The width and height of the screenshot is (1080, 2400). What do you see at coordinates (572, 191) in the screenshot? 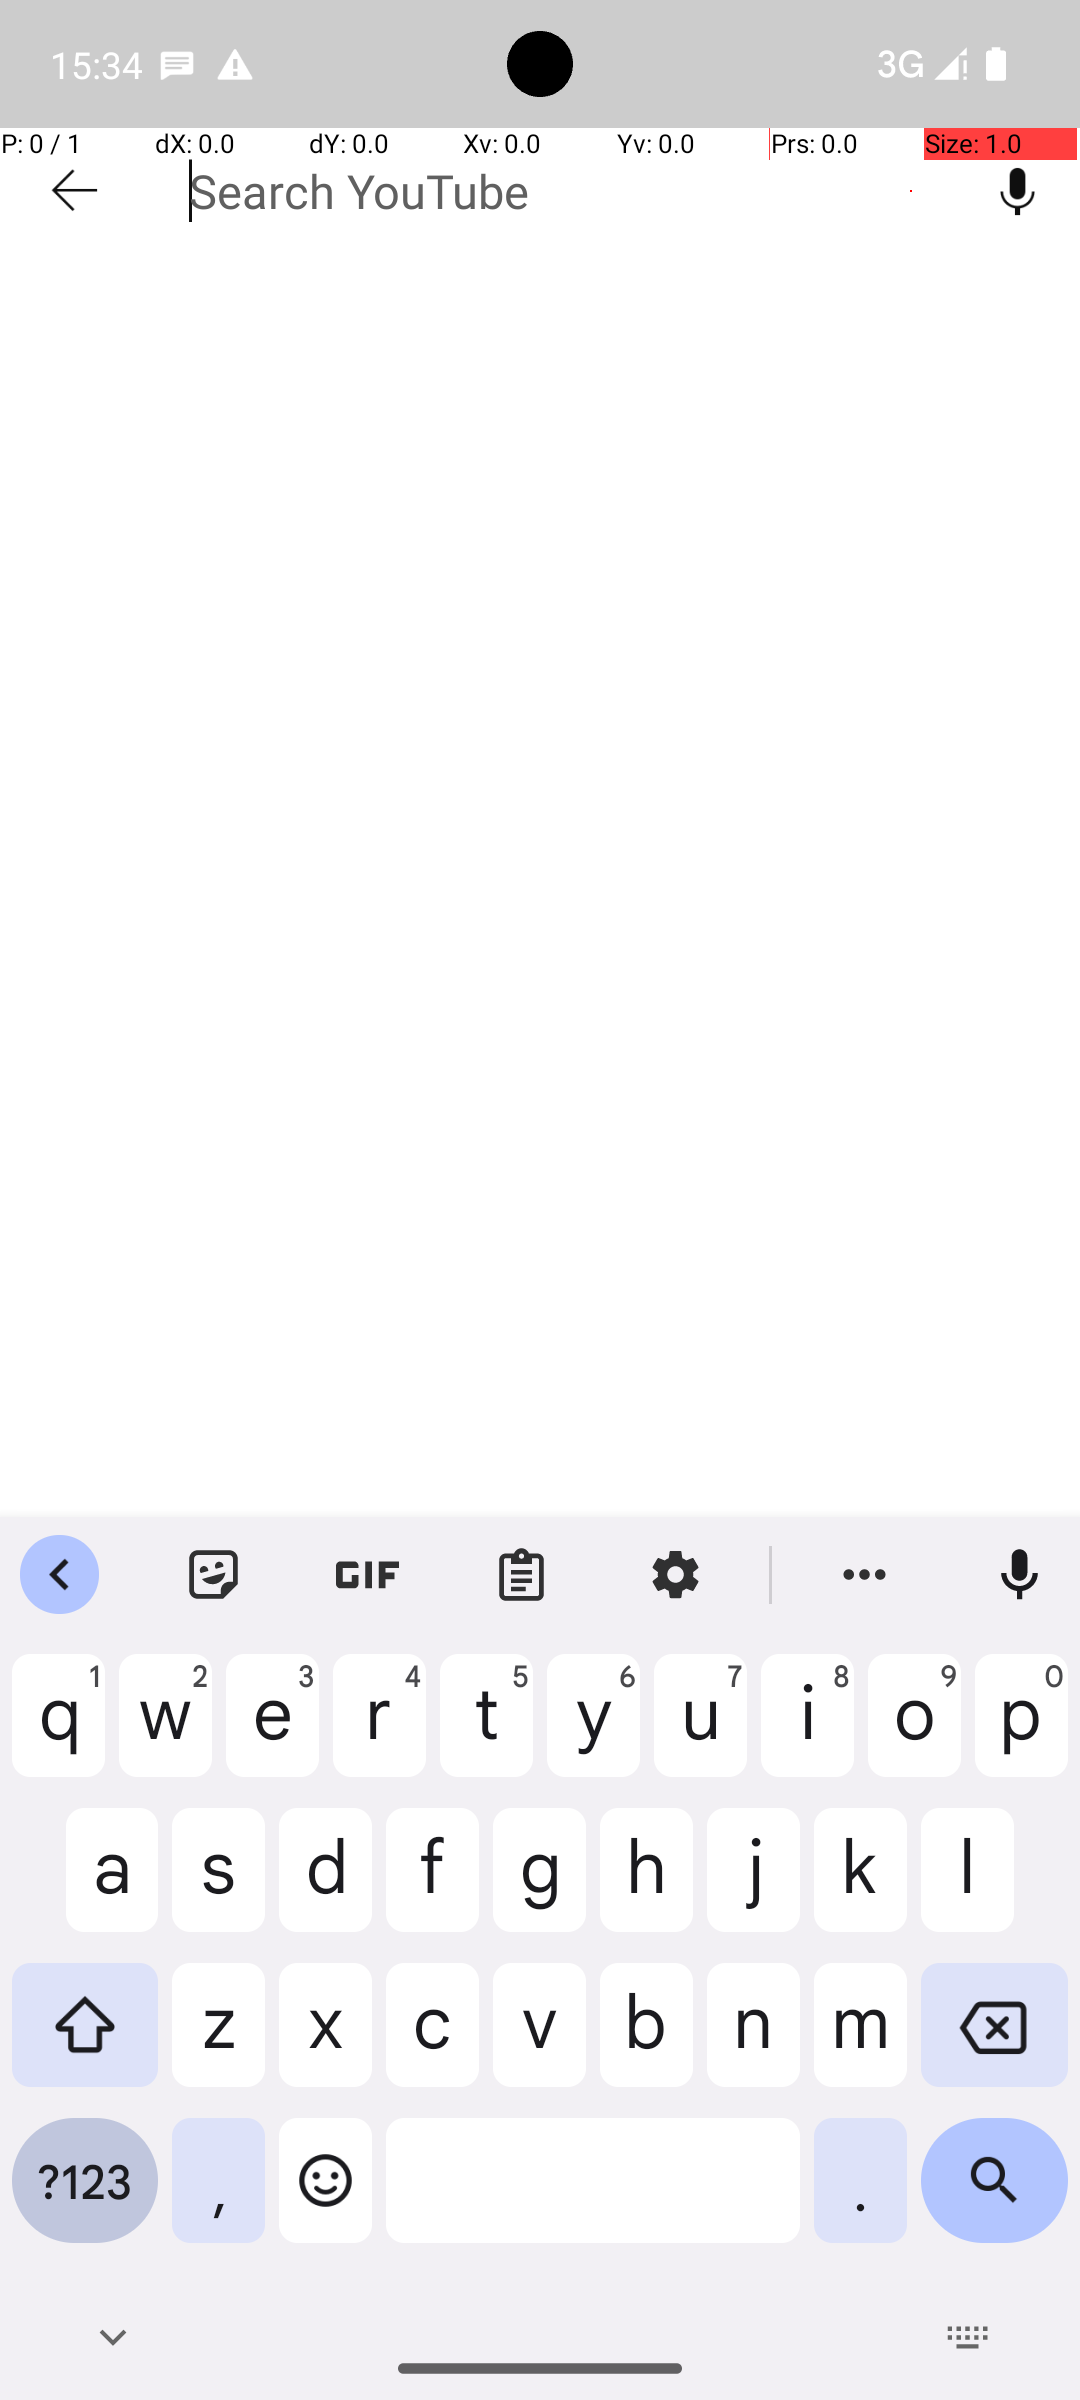
I see `Search YouTube` at bounding box center [572, 191].